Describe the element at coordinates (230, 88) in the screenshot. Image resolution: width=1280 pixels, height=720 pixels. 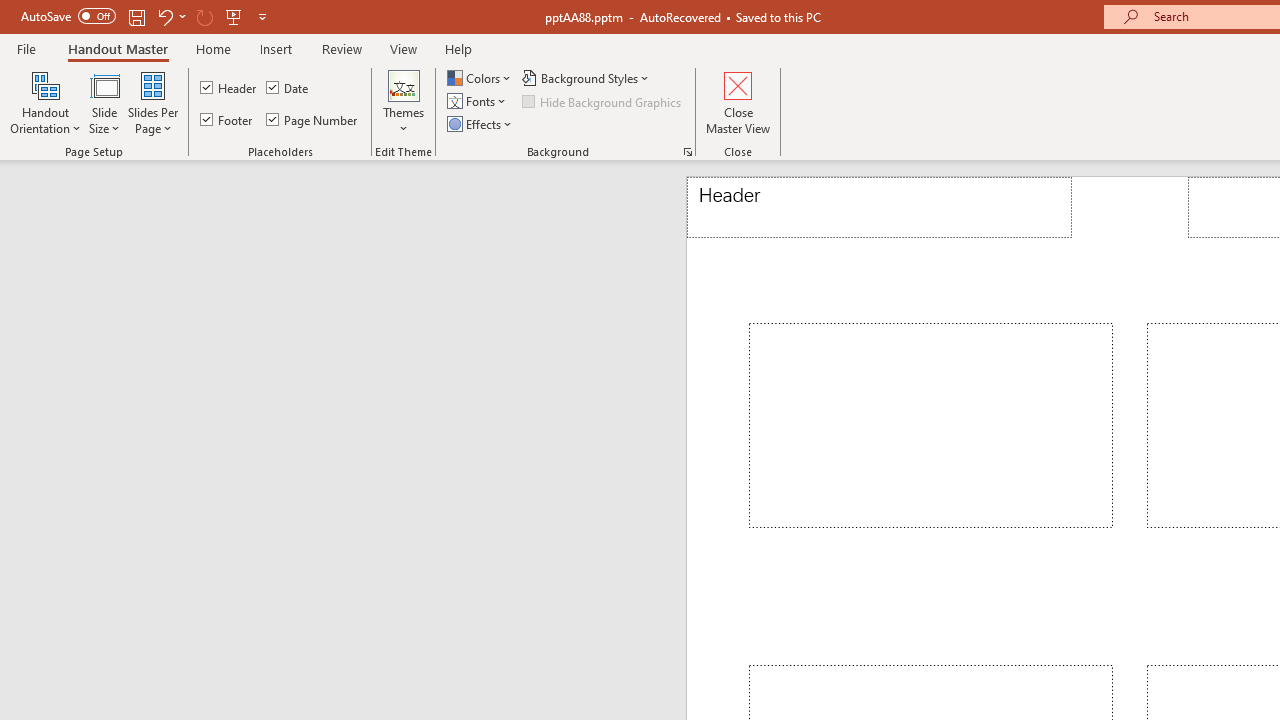
I see `Header` at that location.